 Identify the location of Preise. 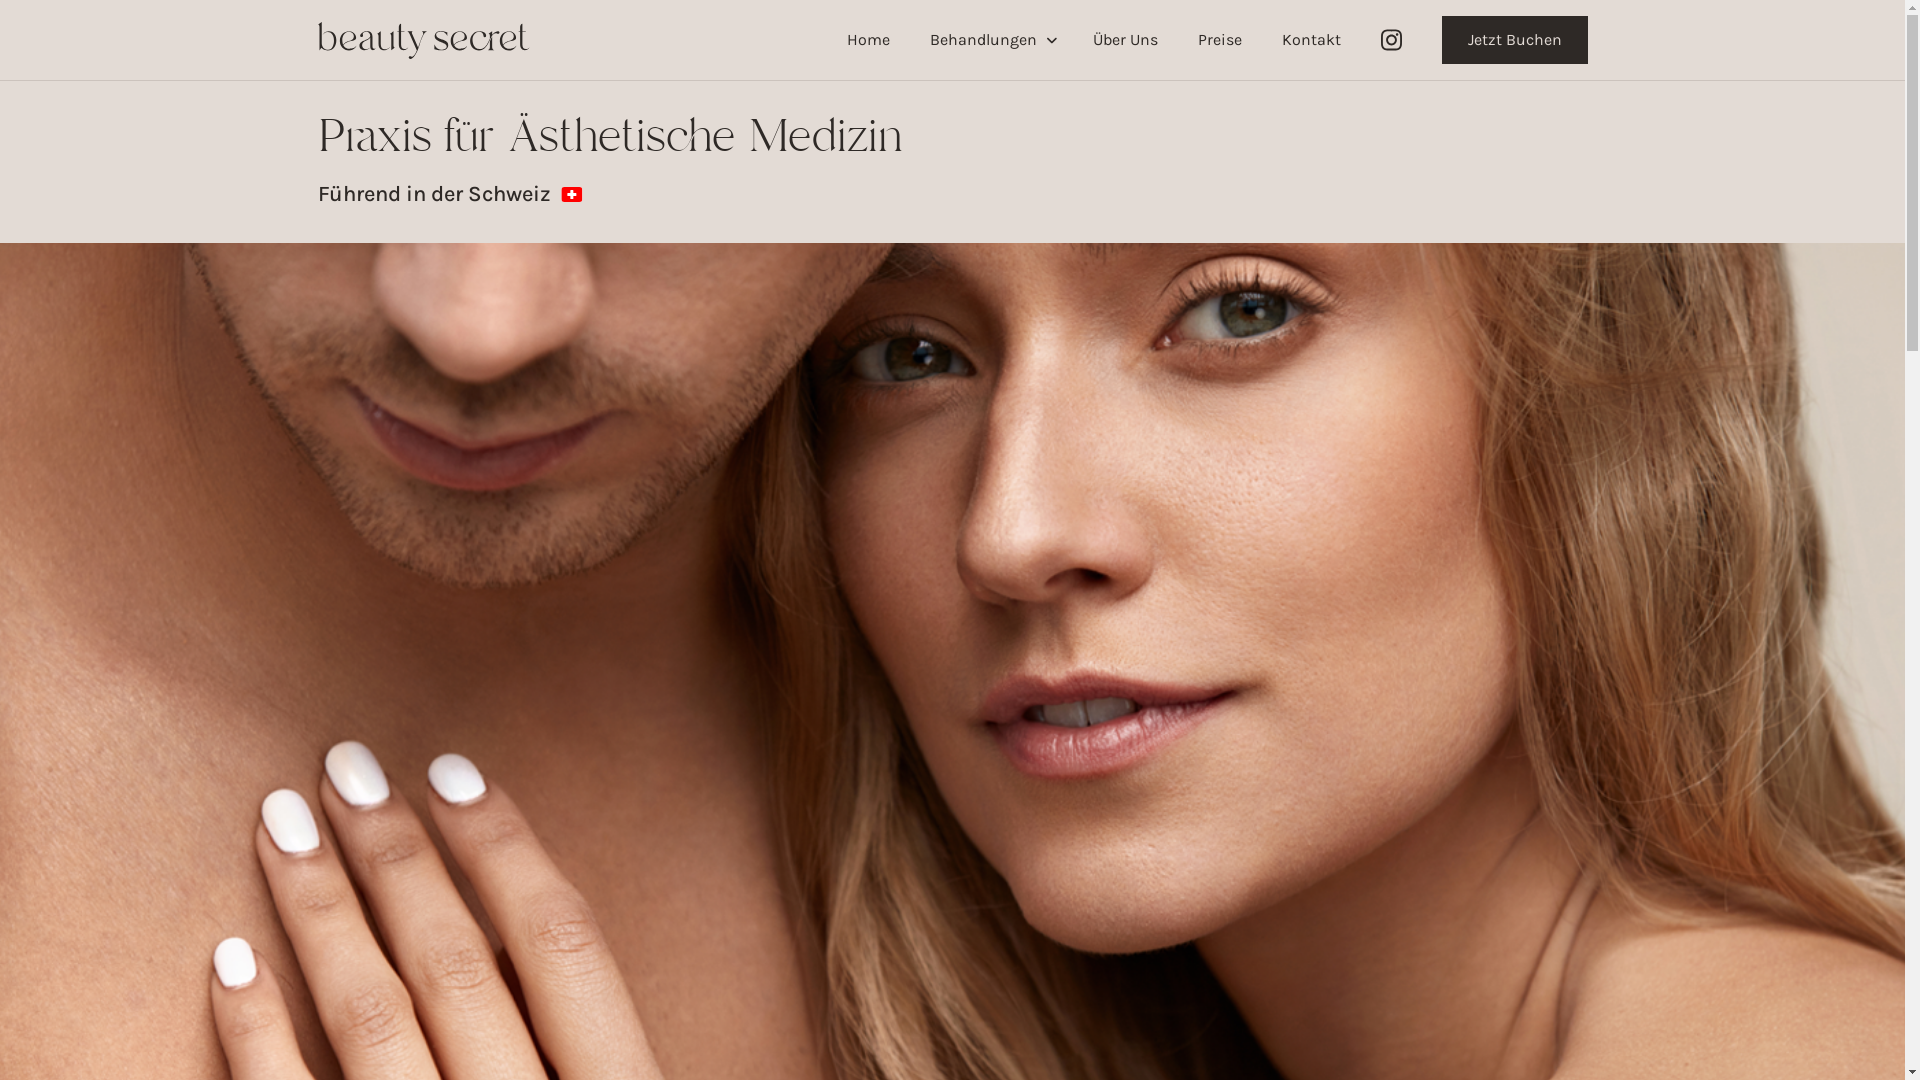
(1220, 40).